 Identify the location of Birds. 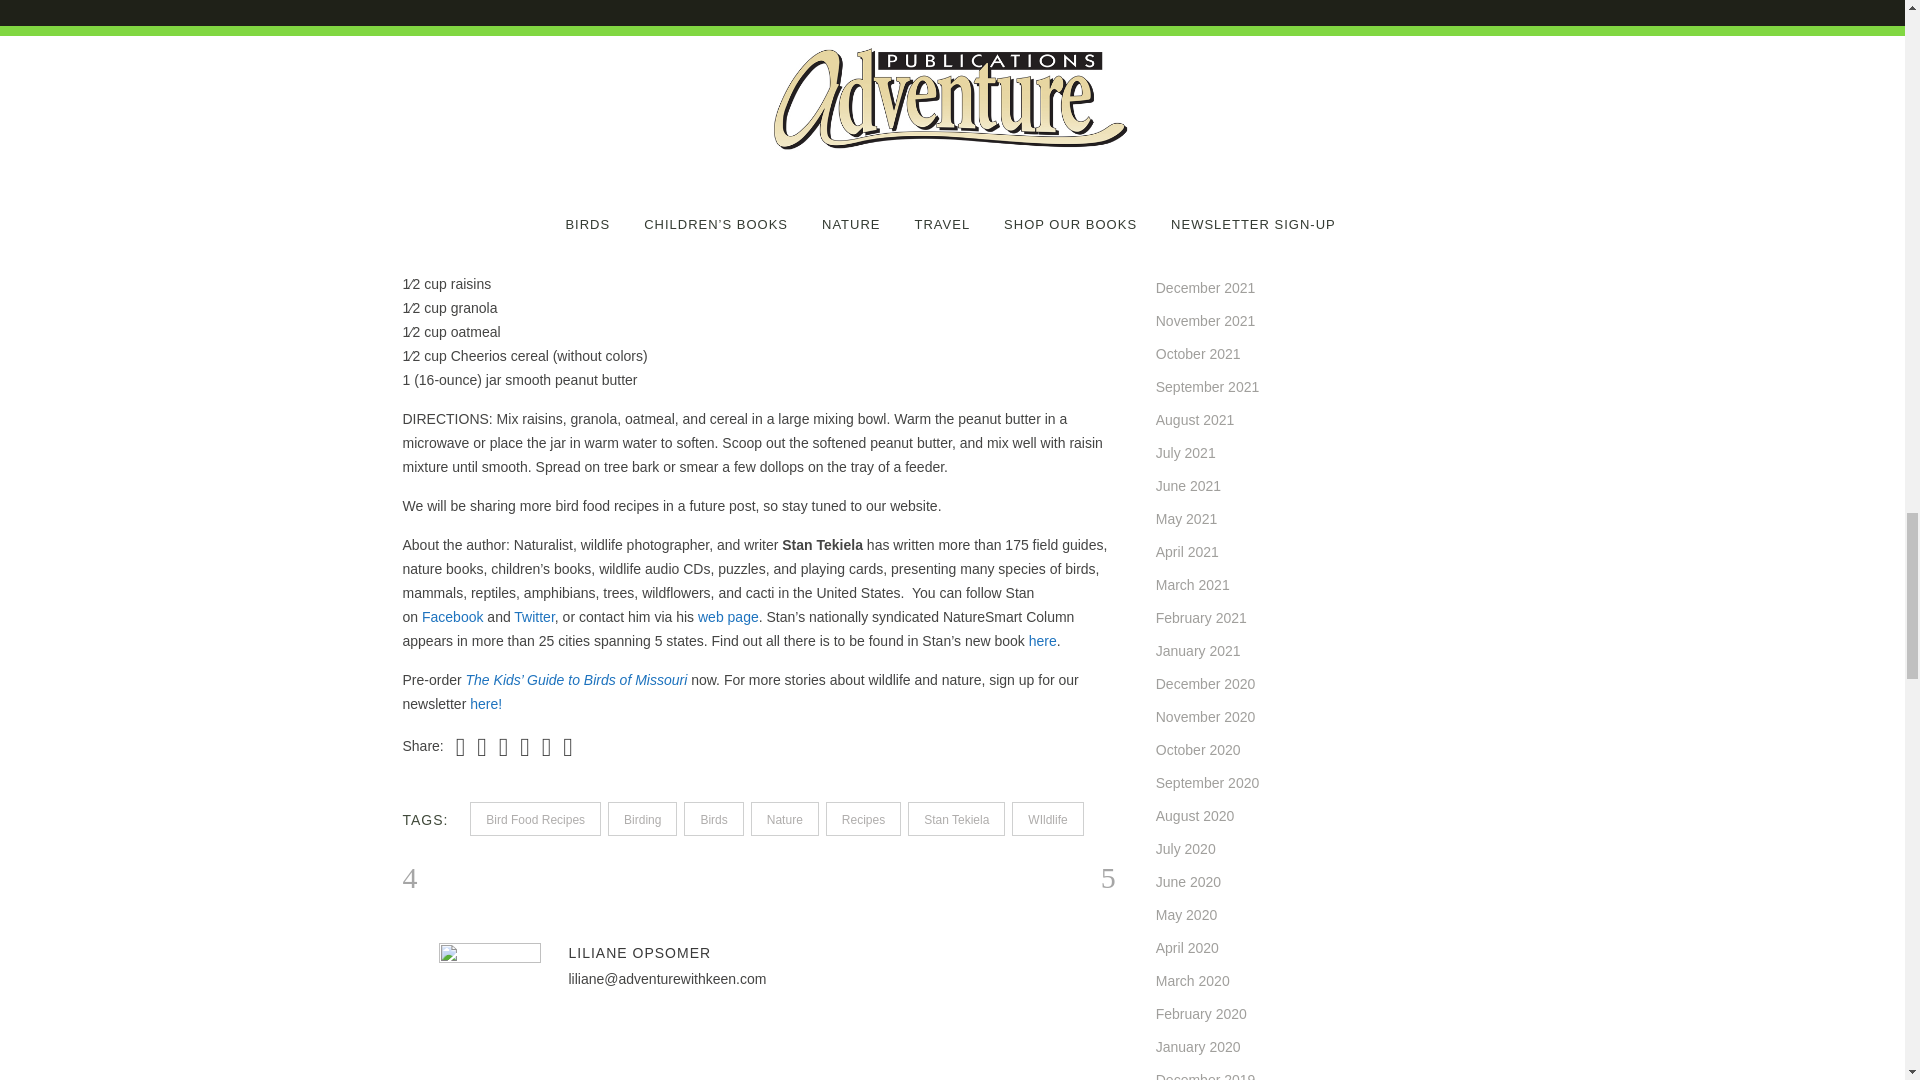
(713, 818).